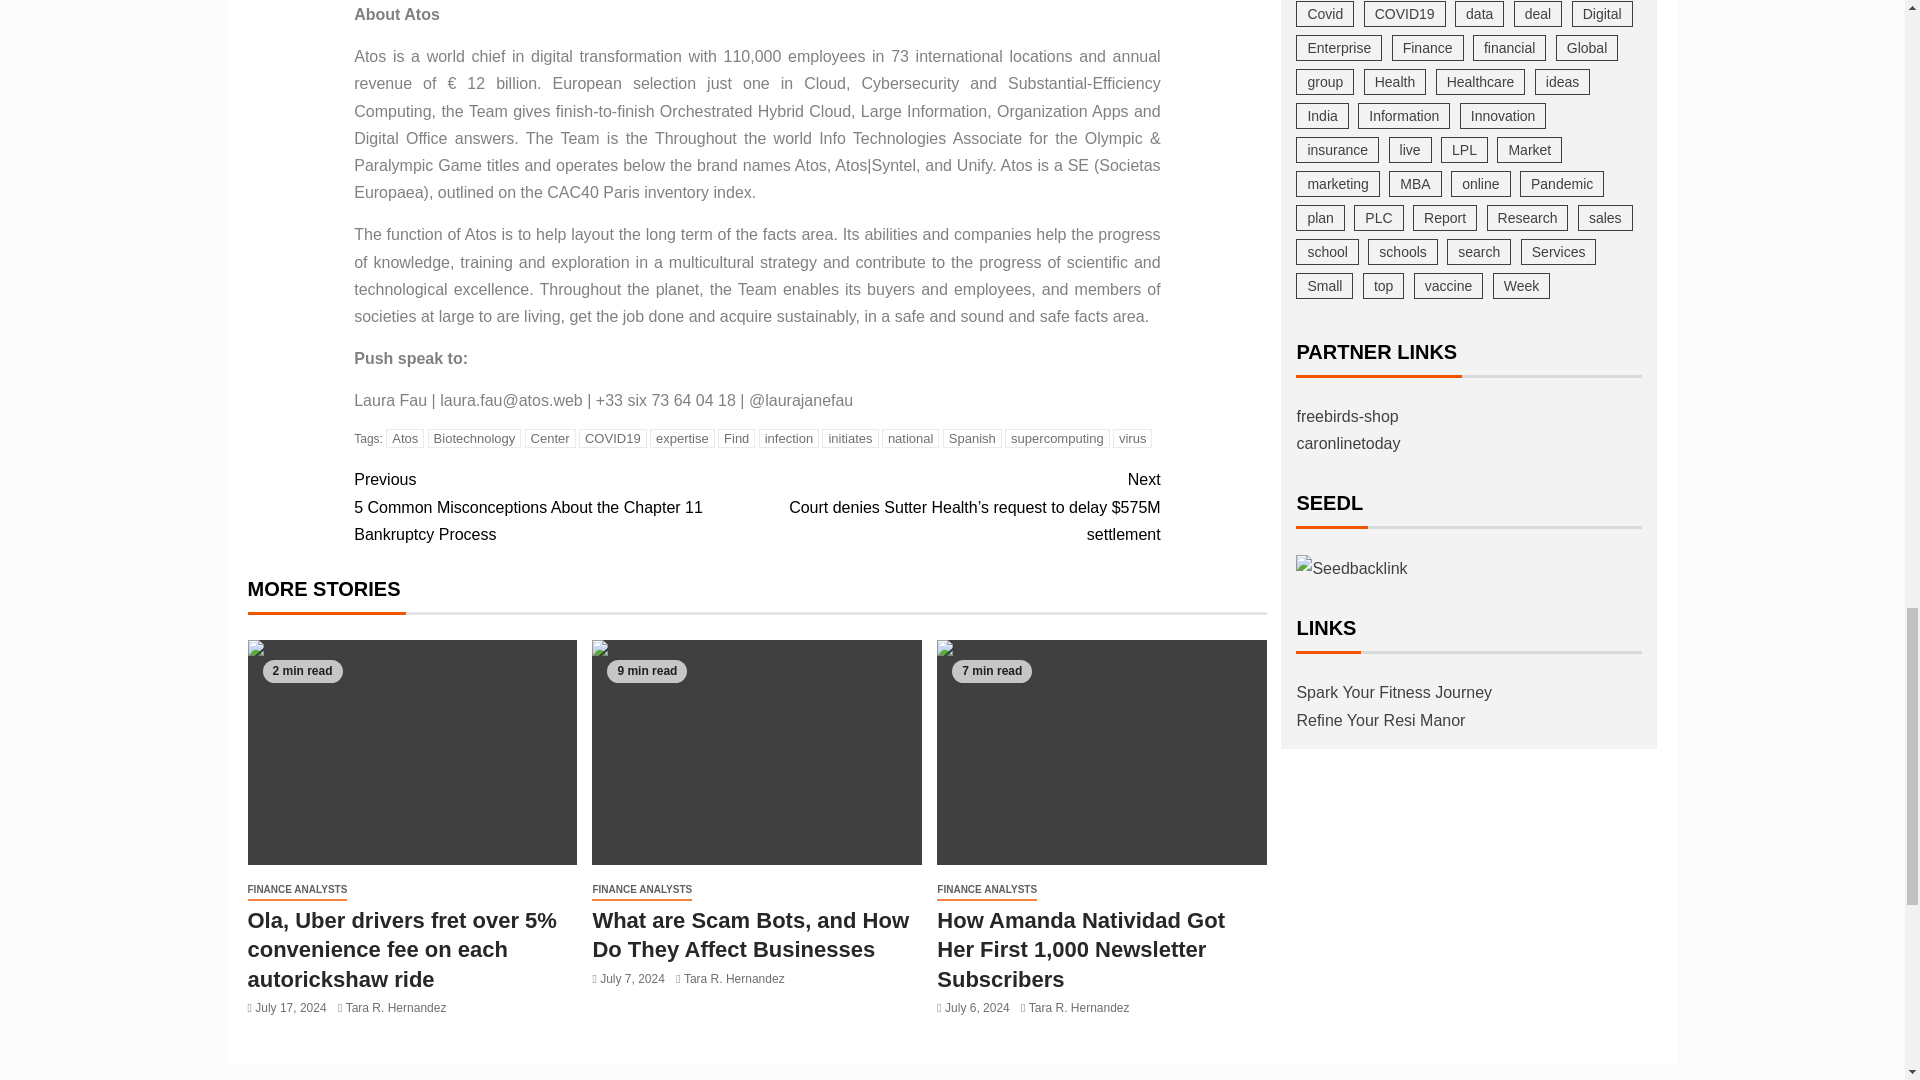 The image size is (1920, 1080). Describe the element at coordinates (736, 438) in the screenshot. I see `Find` at that location.